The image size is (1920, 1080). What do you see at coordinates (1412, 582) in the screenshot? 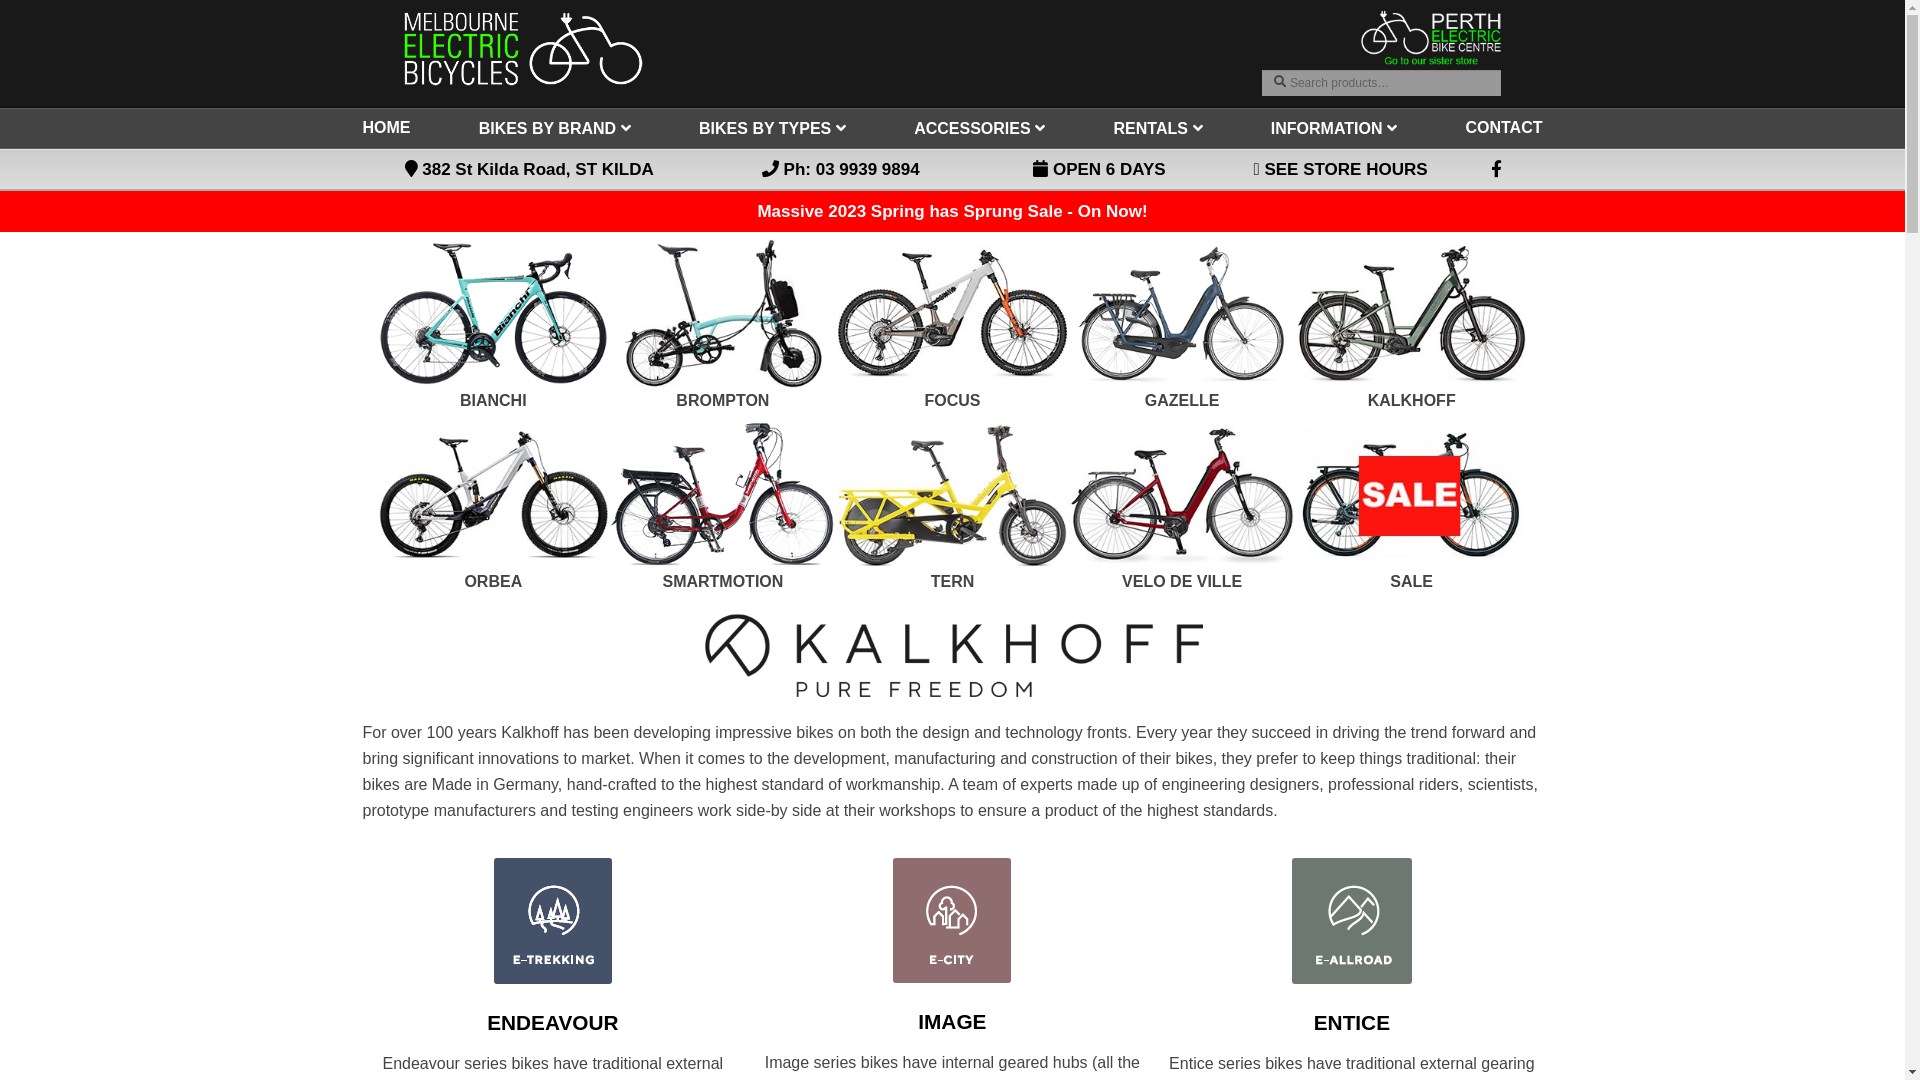
I see `SALE` at bounding box center [1412, 582].